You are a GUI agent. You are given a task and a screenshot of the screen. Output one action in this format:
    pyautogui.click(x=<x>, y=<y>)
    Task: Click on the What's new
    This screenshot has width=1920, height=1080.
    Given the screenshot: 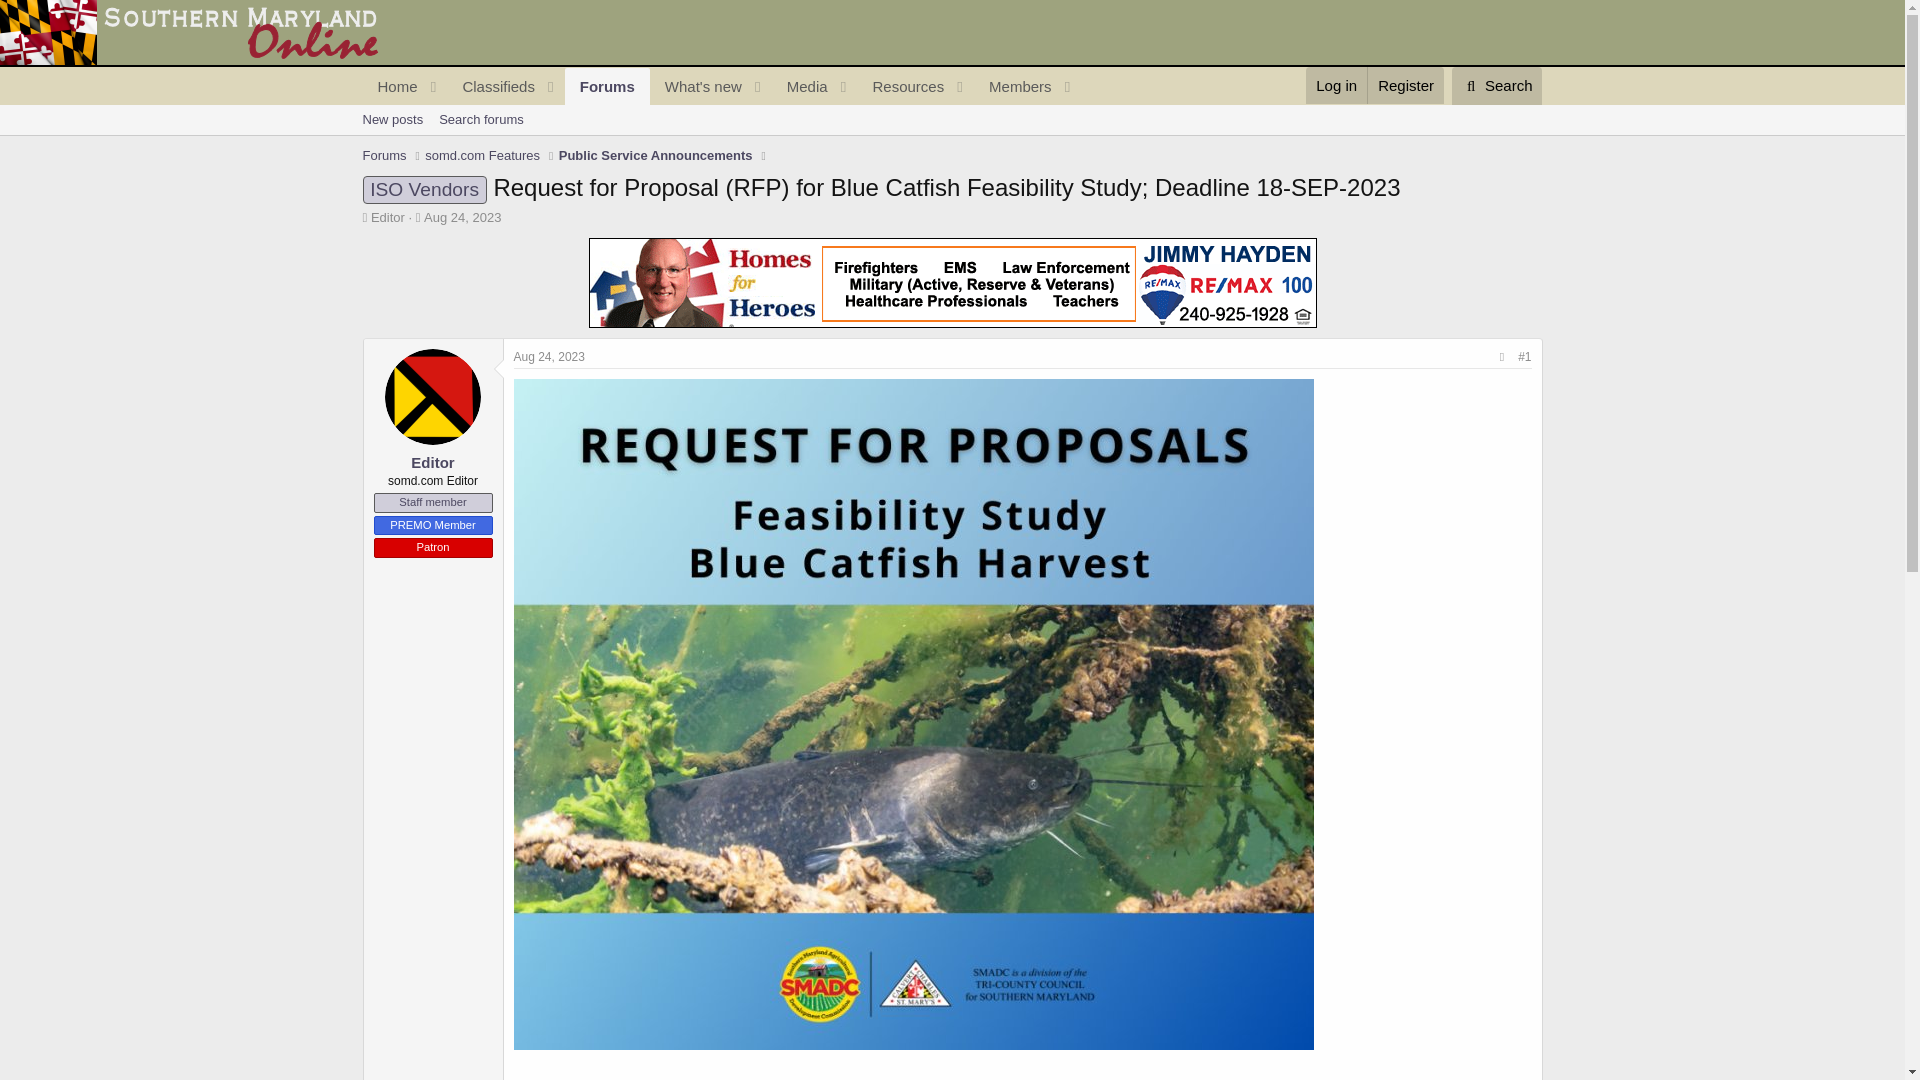 What is the action you would take?
    pyautogui.click(x=462, y=216)
    